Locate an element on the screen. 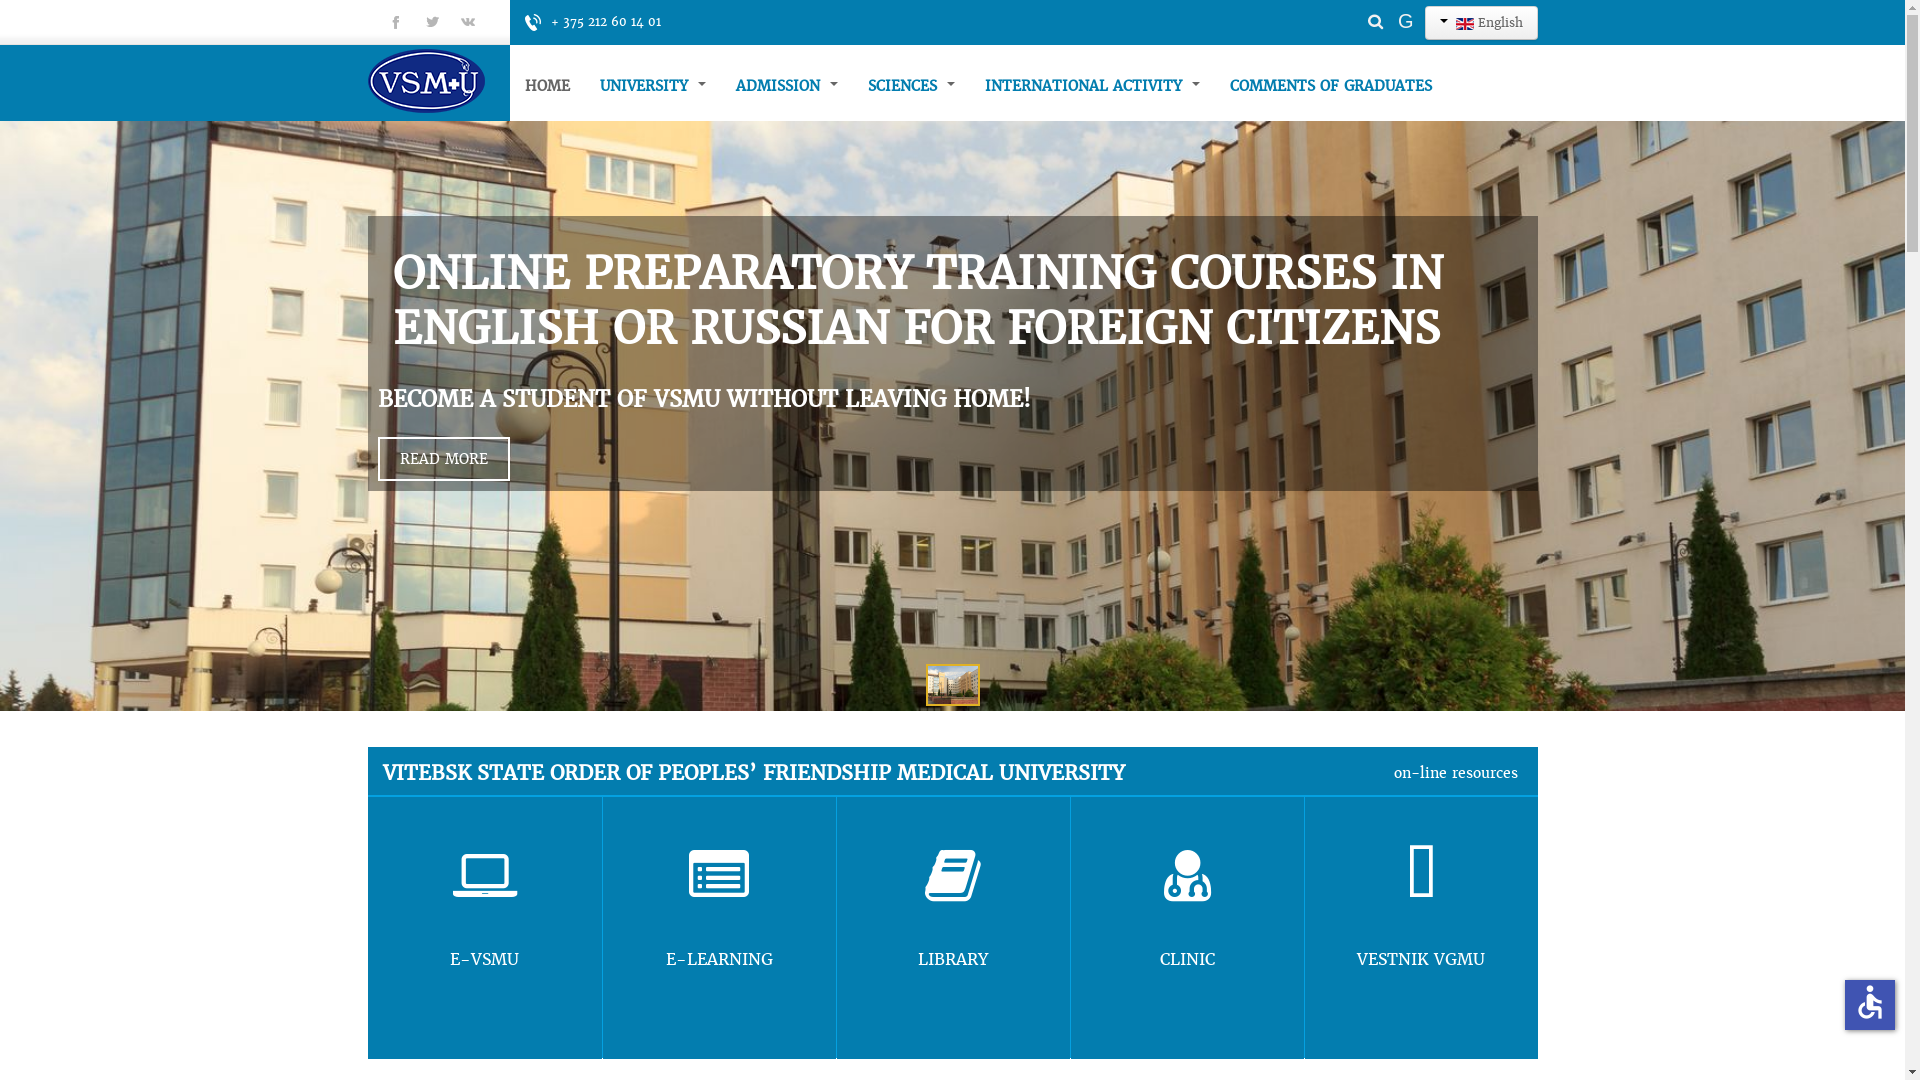 This screenshot has height=1080, width=1920. READ MORE is located at coordinates (444, 459).